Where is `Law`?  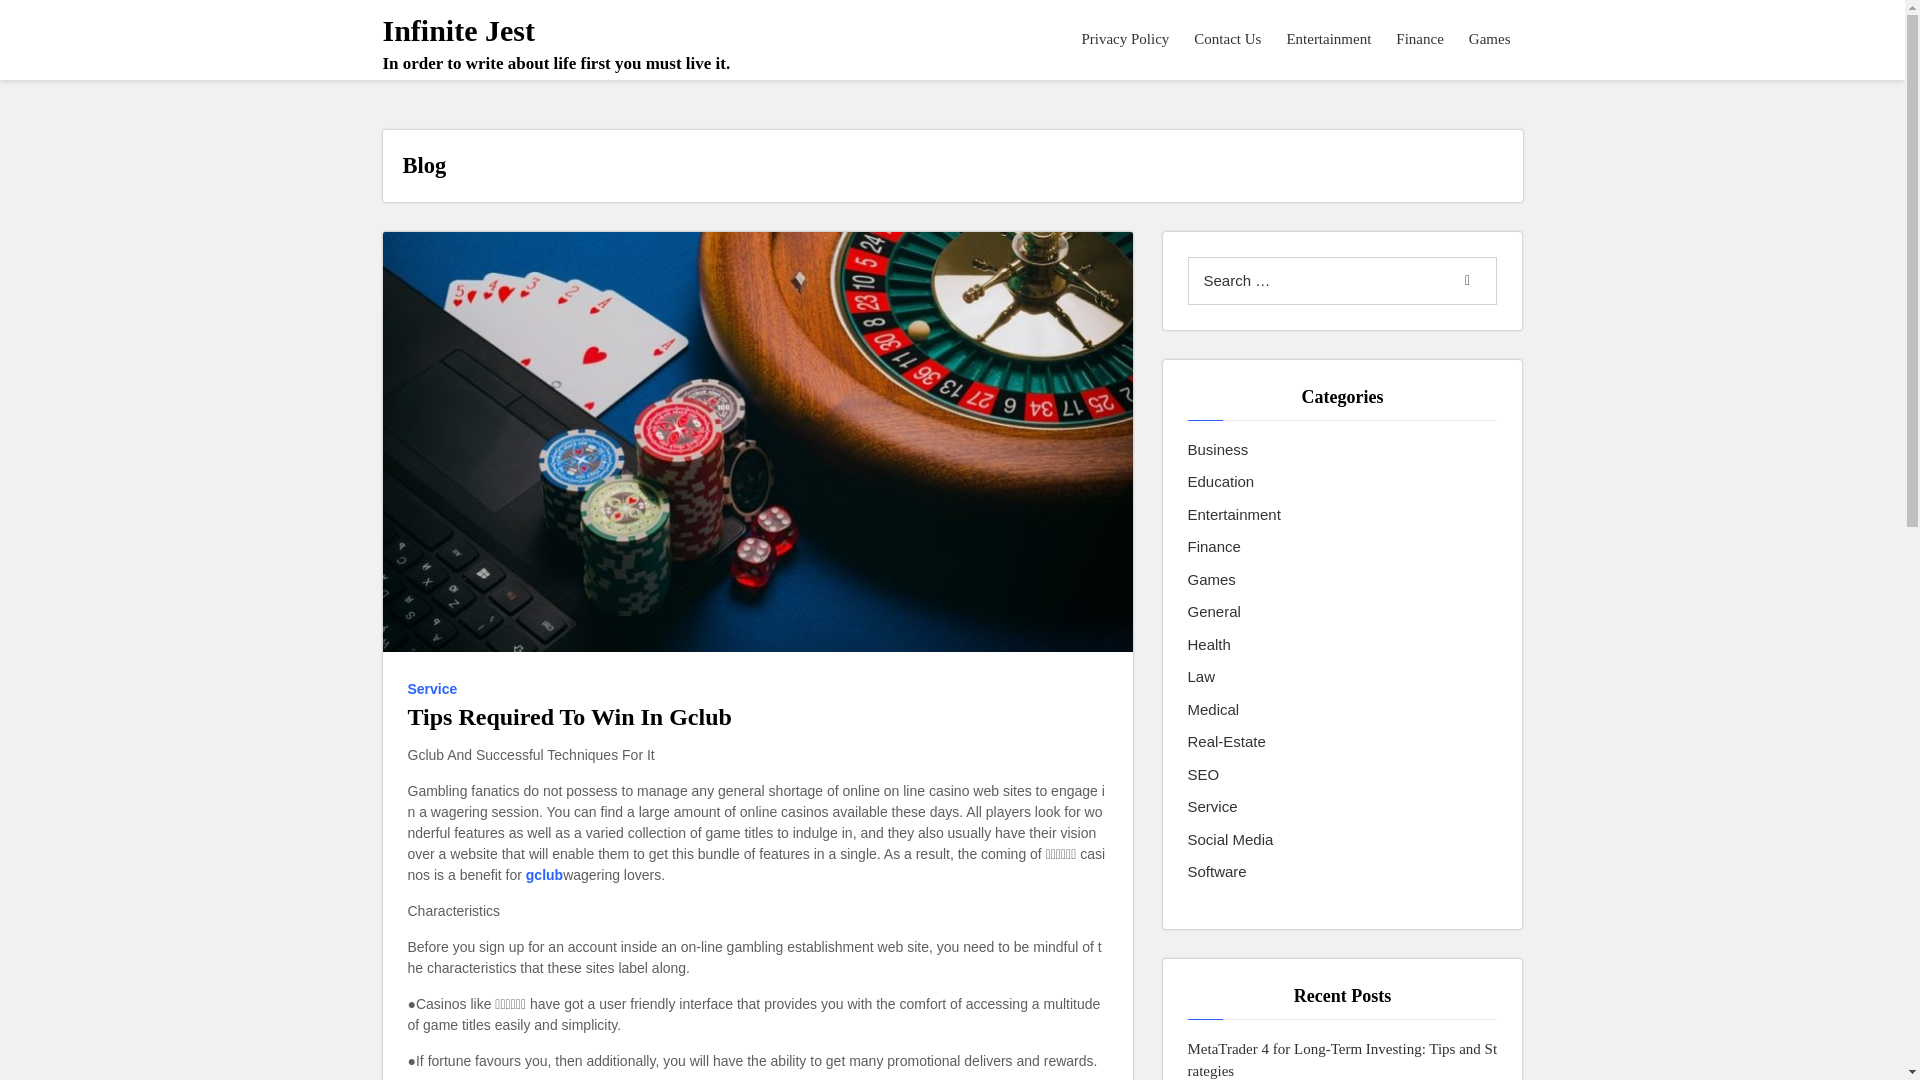 Law is located at coordinates (1202, 678).